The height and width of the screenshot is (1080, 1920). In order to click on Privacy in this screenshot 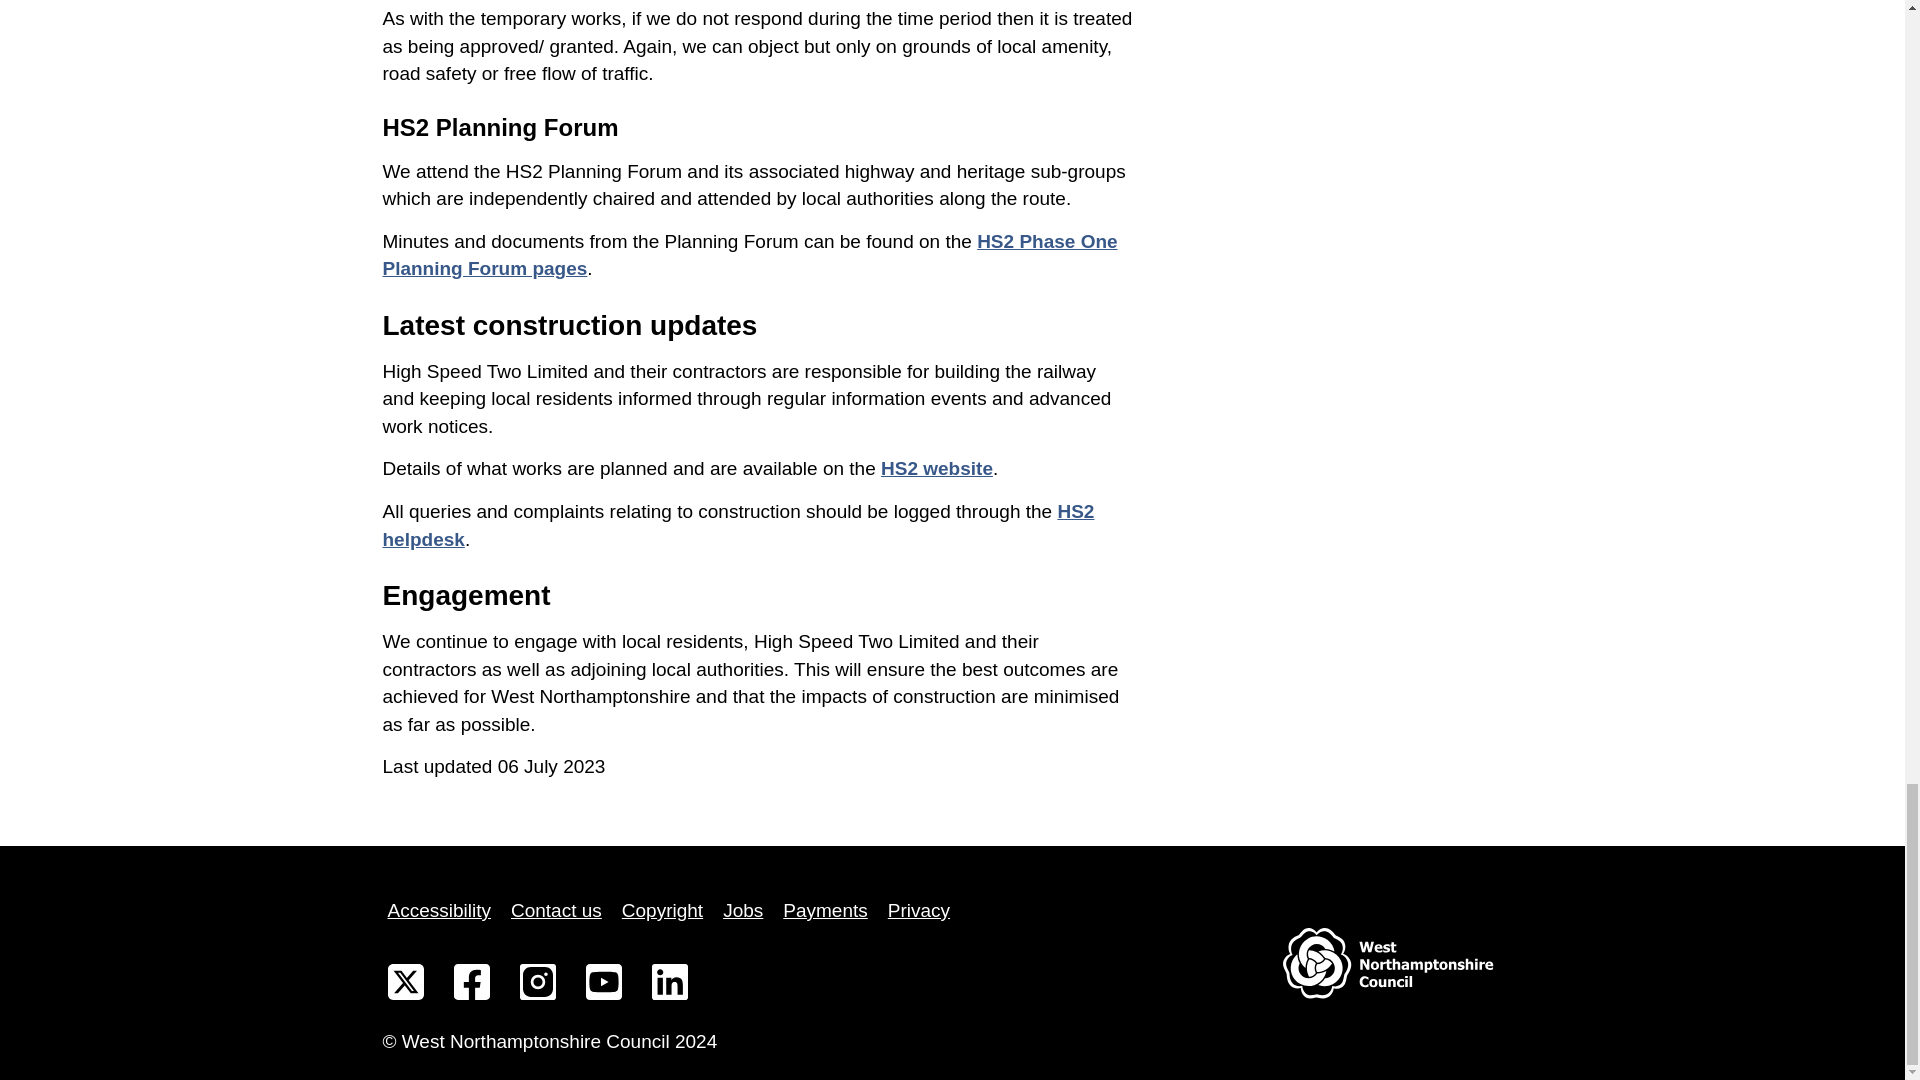, I will do `click(918, 910)`.